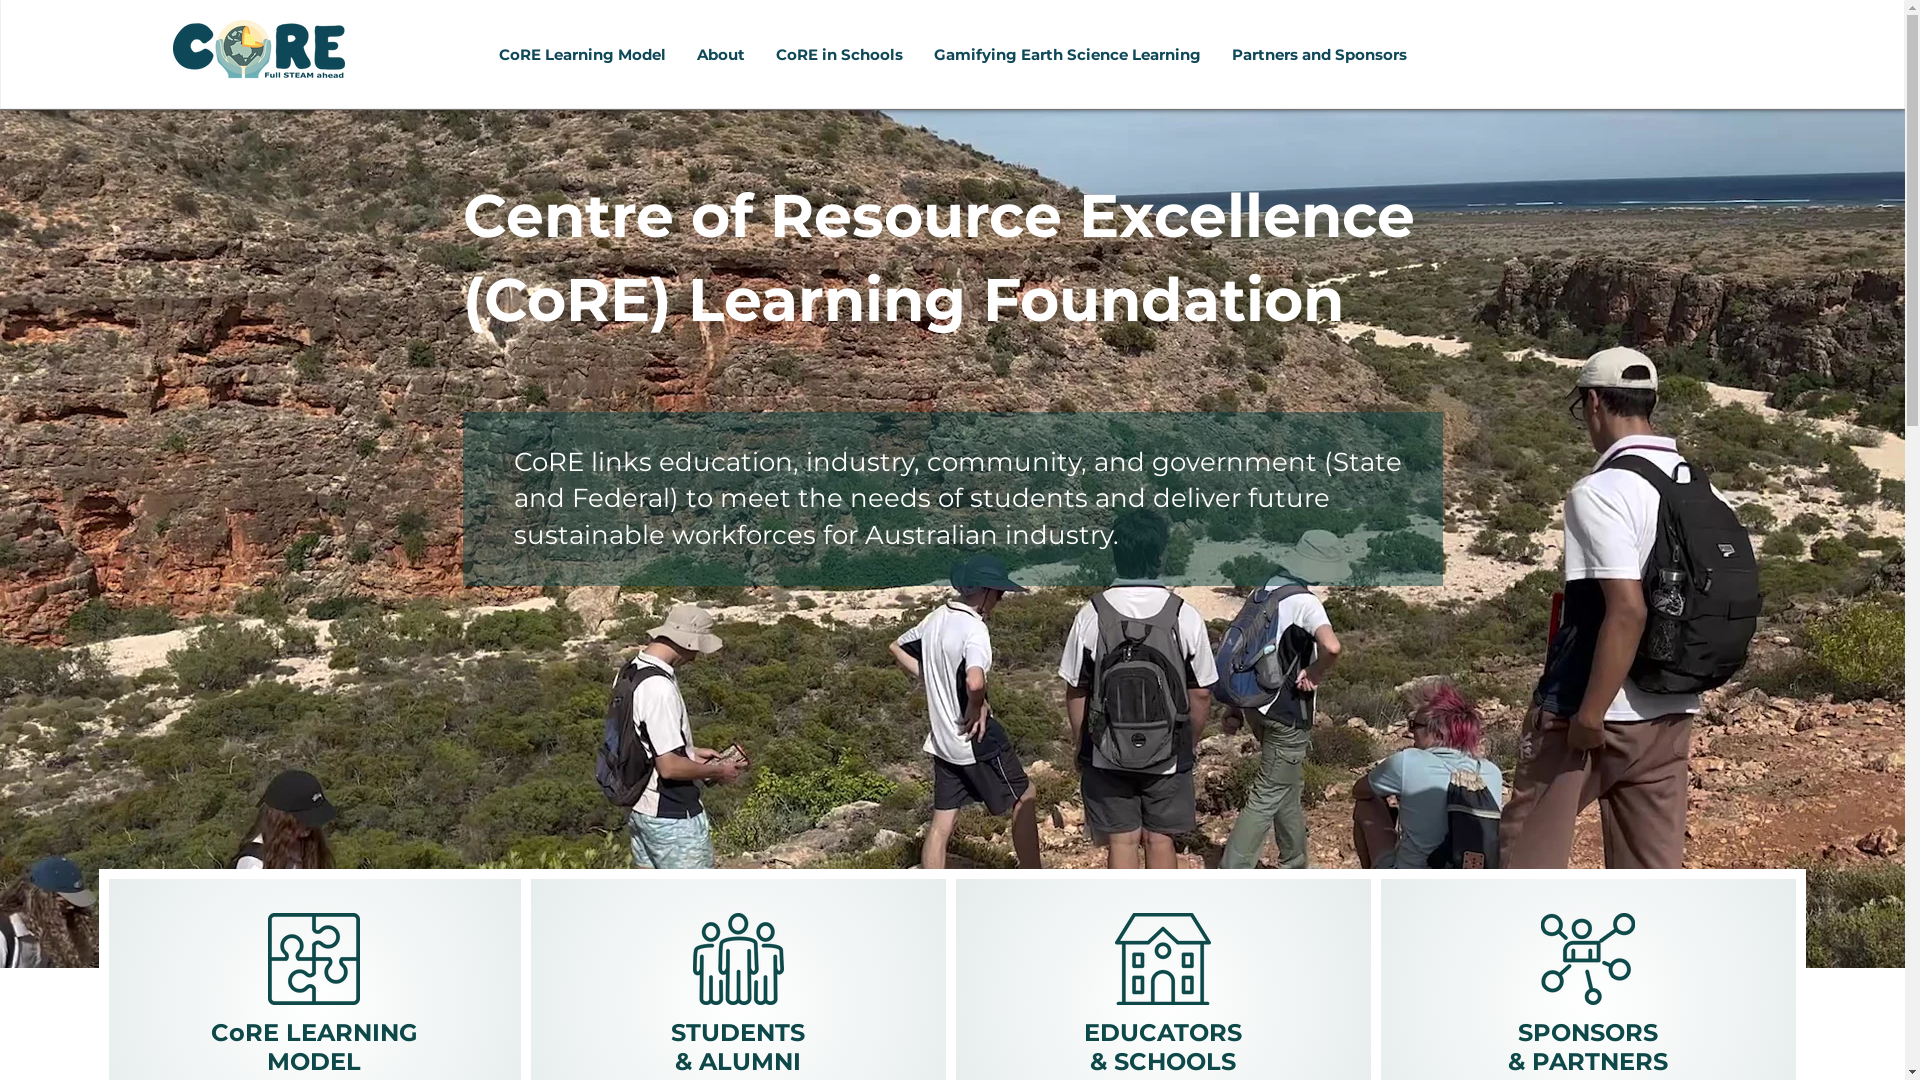  What do you see at coordinates (314, 1046) in the screenshot?
I see `CoRE LEARNING MODEL` at bounding box center [314, 1046].